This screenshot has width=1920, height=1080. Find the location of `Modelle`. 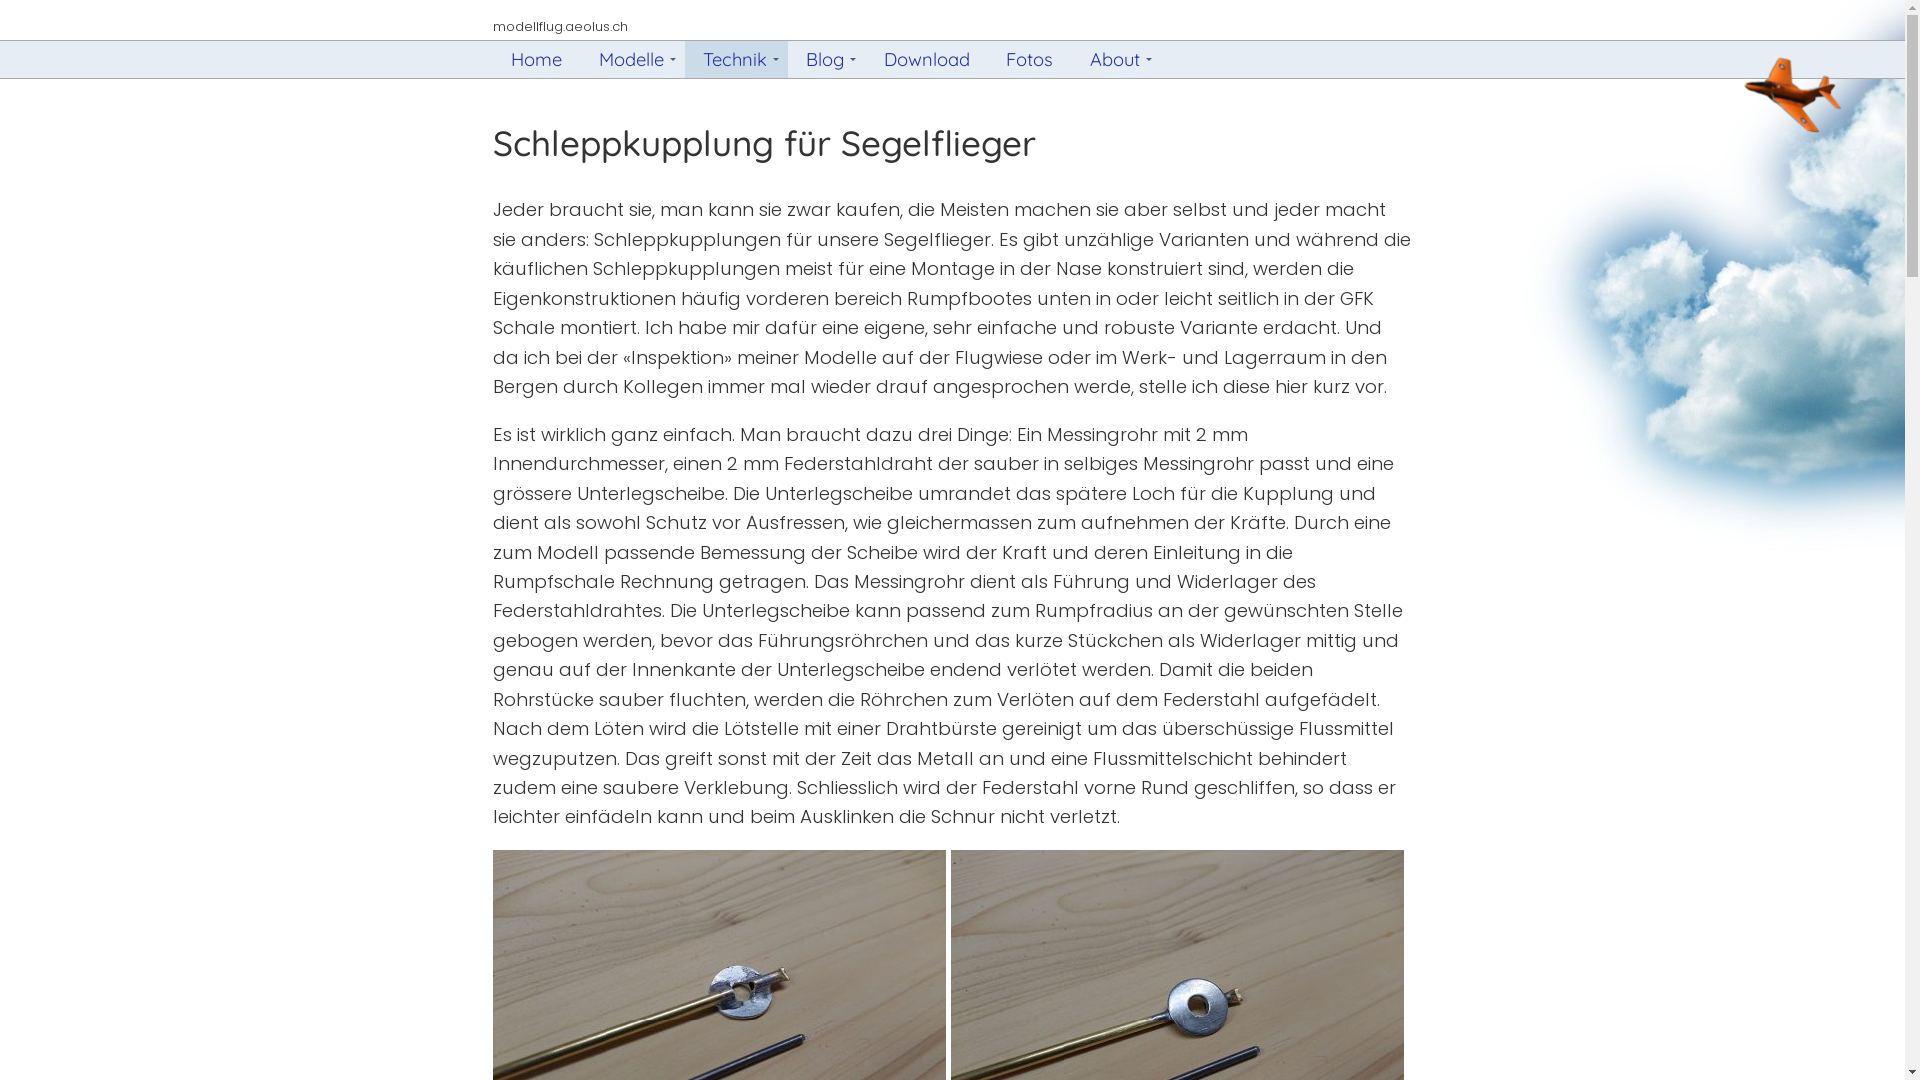

Modelle is located at coordinates (633, 59).